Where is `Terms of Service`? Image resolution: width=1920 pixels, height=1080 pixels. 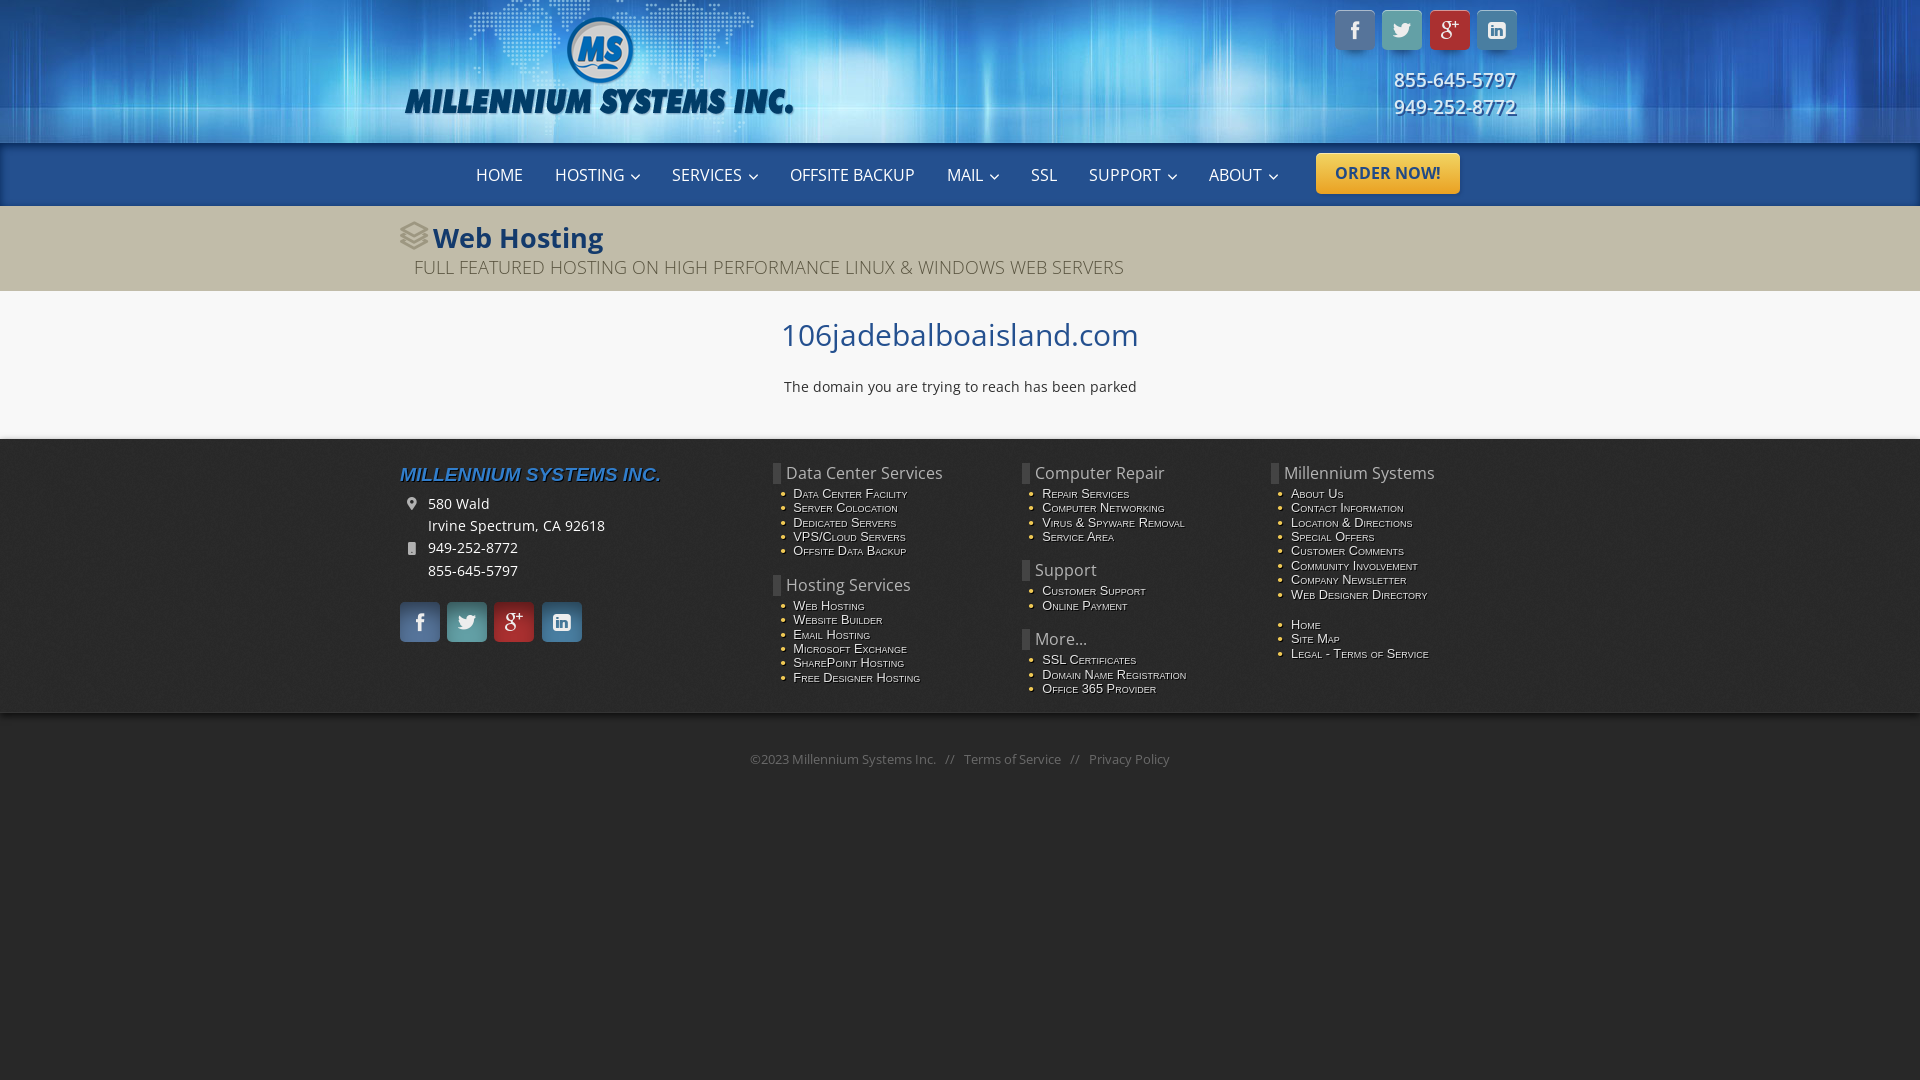 Terms of Service is located at coordinates (1012, 759).